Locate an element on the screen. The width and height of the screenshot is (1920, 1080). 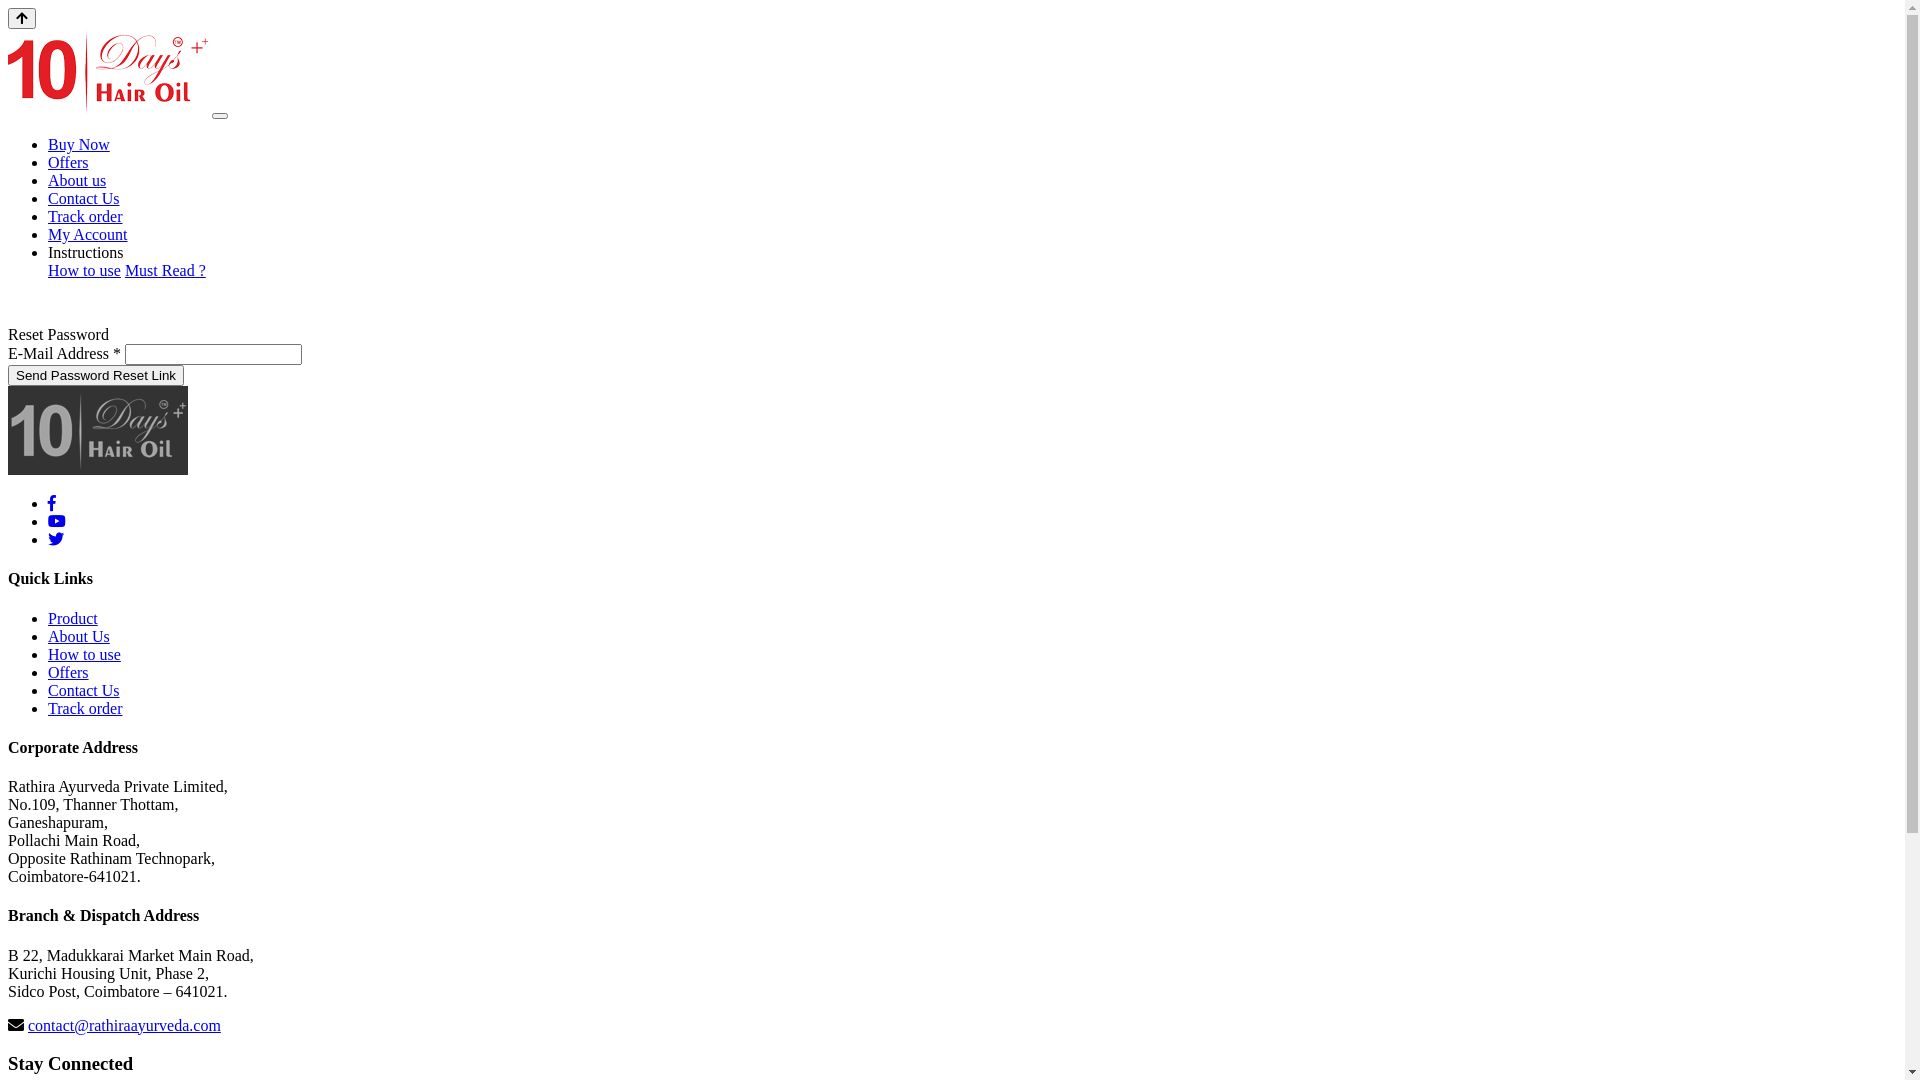
contact@rathiraayurveda.com is located at coordinates (124, 1026).